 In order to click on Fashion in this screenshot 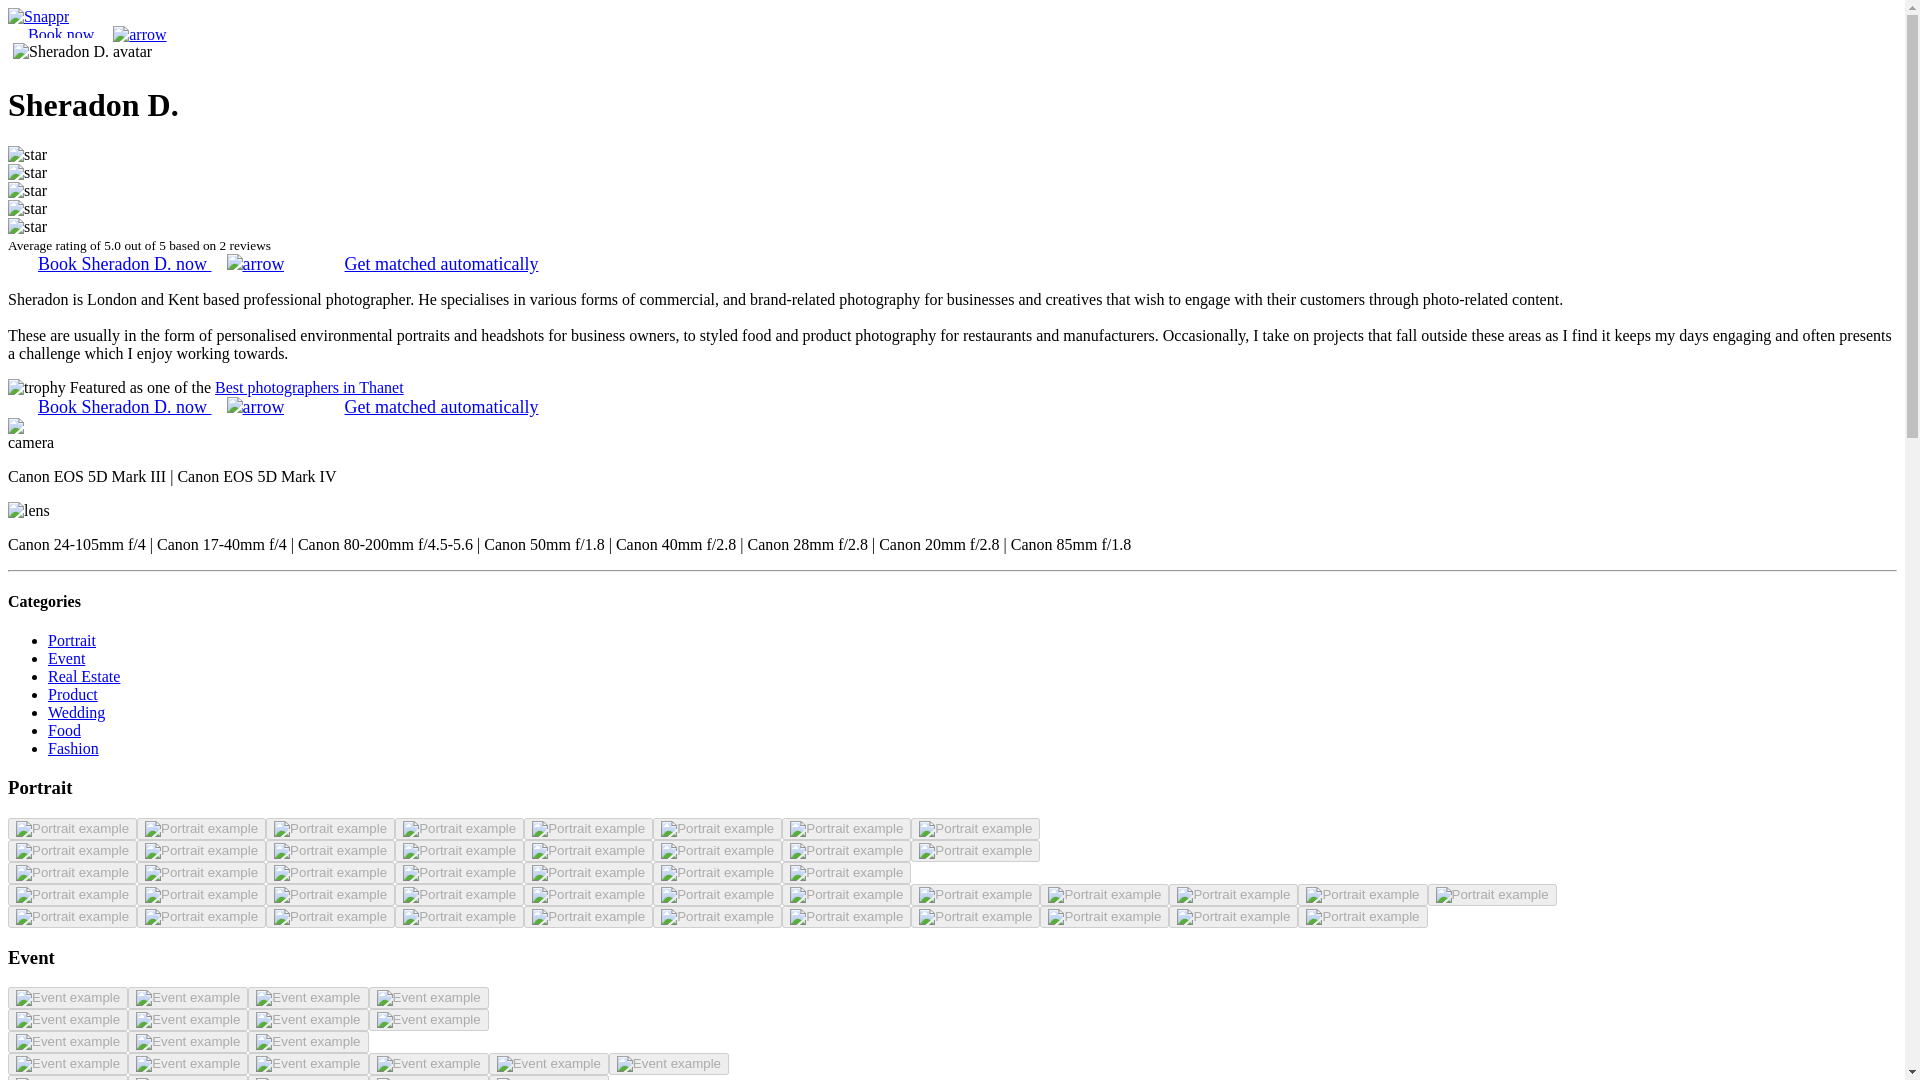, I will do `click(74, 748)`.